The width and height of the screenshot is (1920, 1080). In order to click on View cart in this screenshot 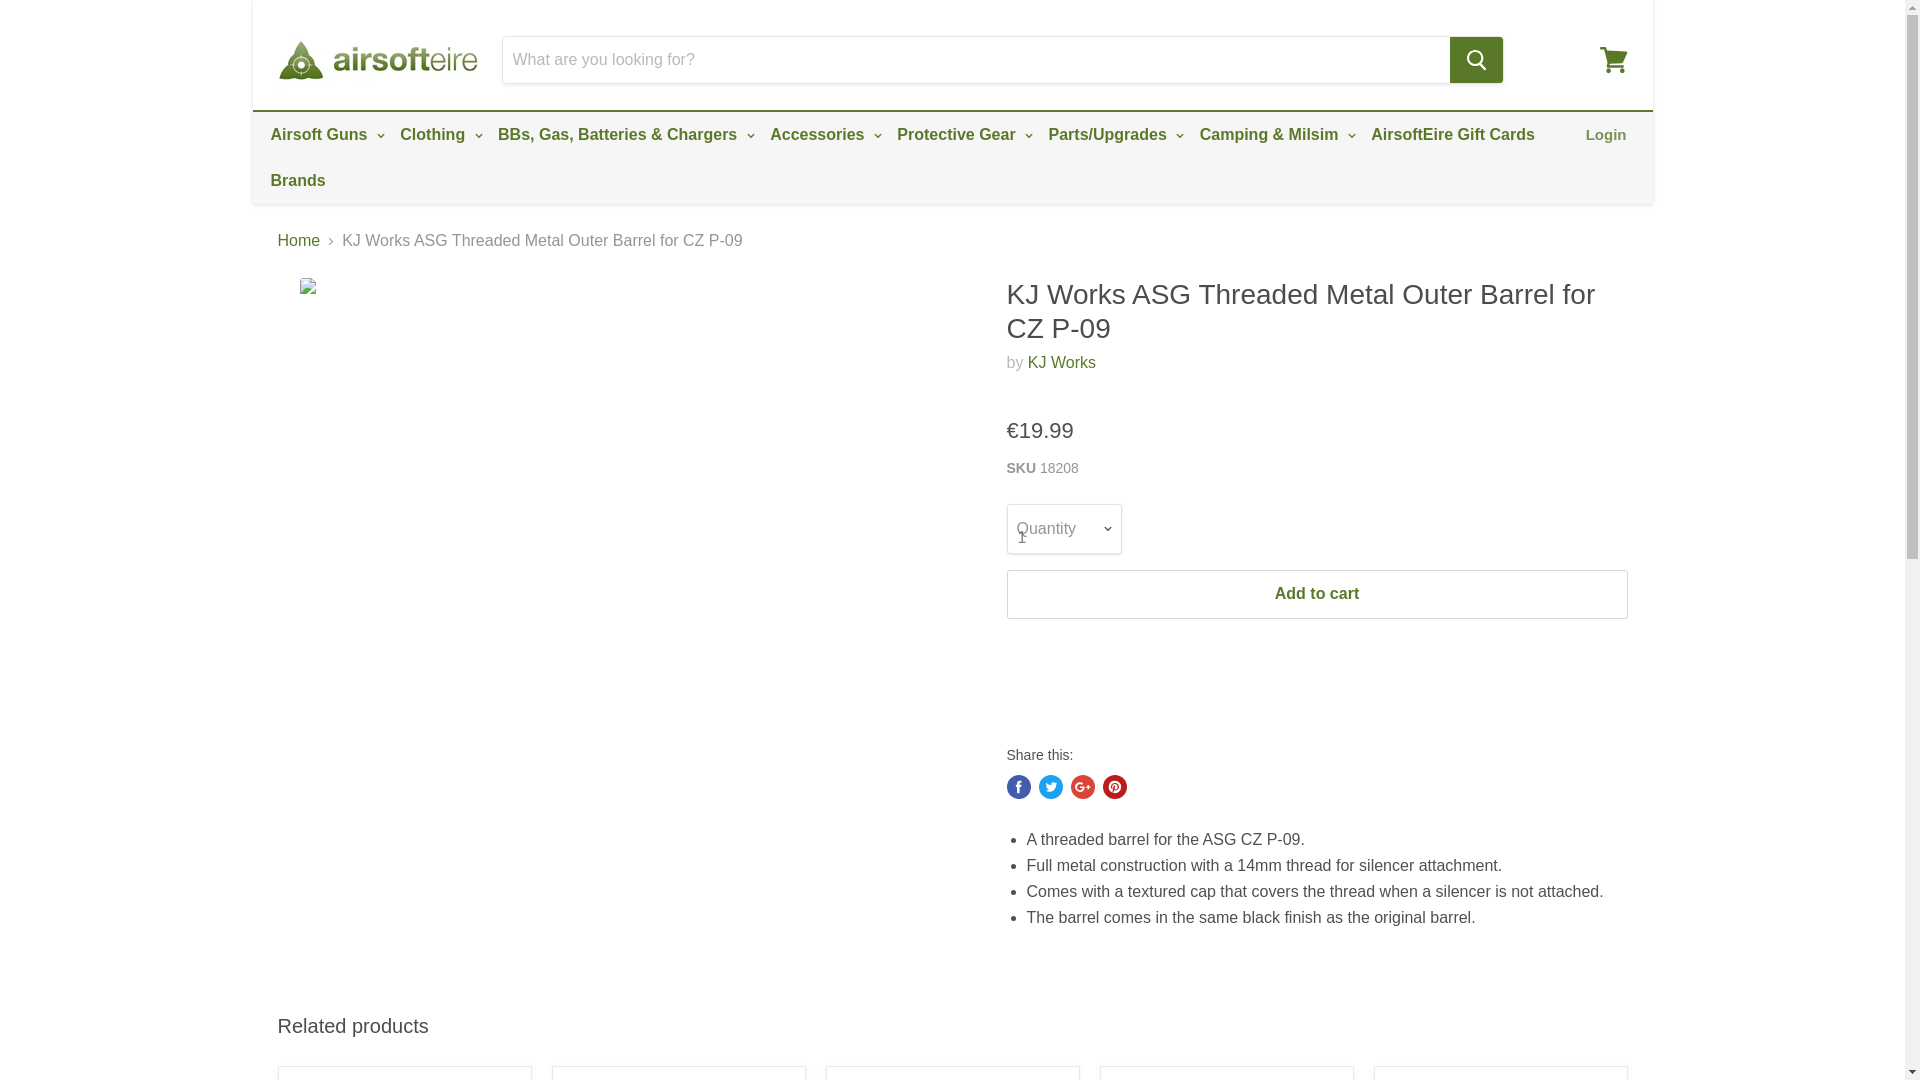, I will do `click(1613, 60)`.